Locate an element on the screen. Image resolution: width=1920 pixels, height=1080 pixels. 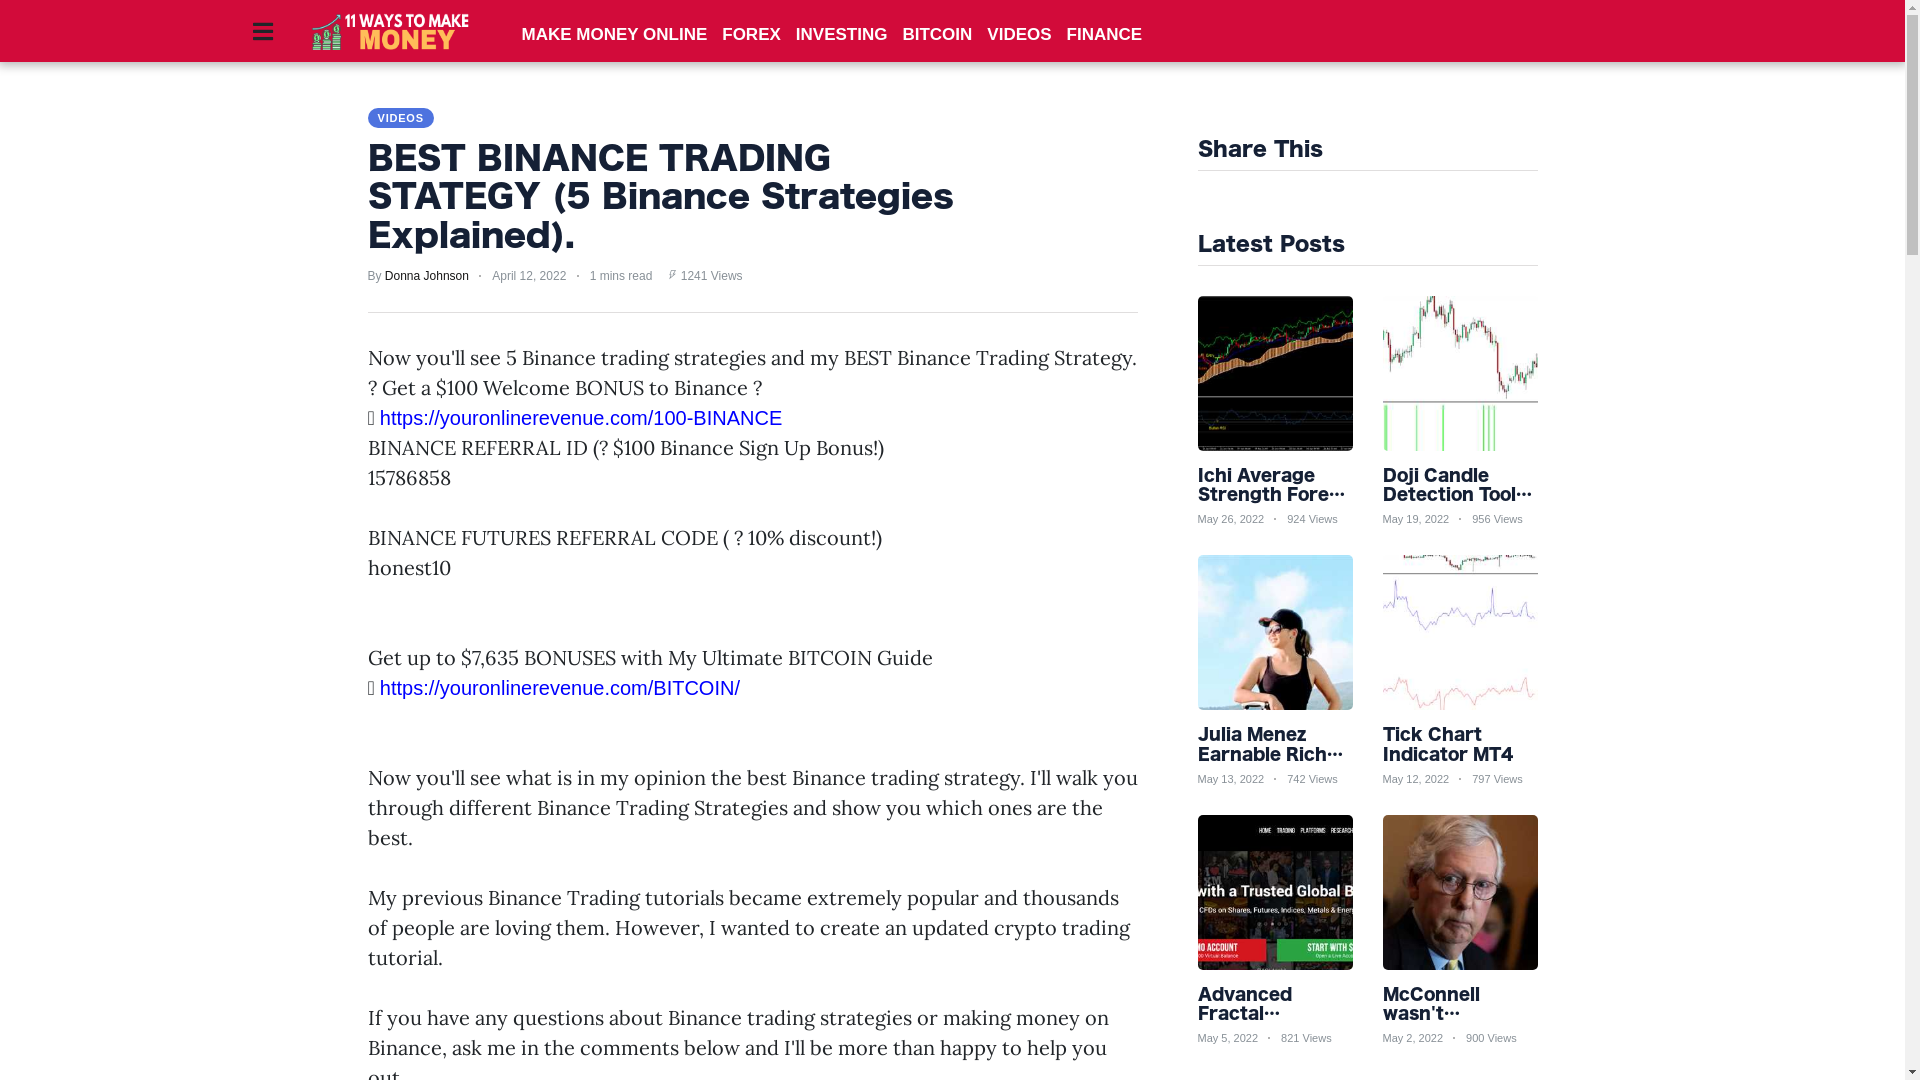
FINANCE is located at coordinates (1105, 34).